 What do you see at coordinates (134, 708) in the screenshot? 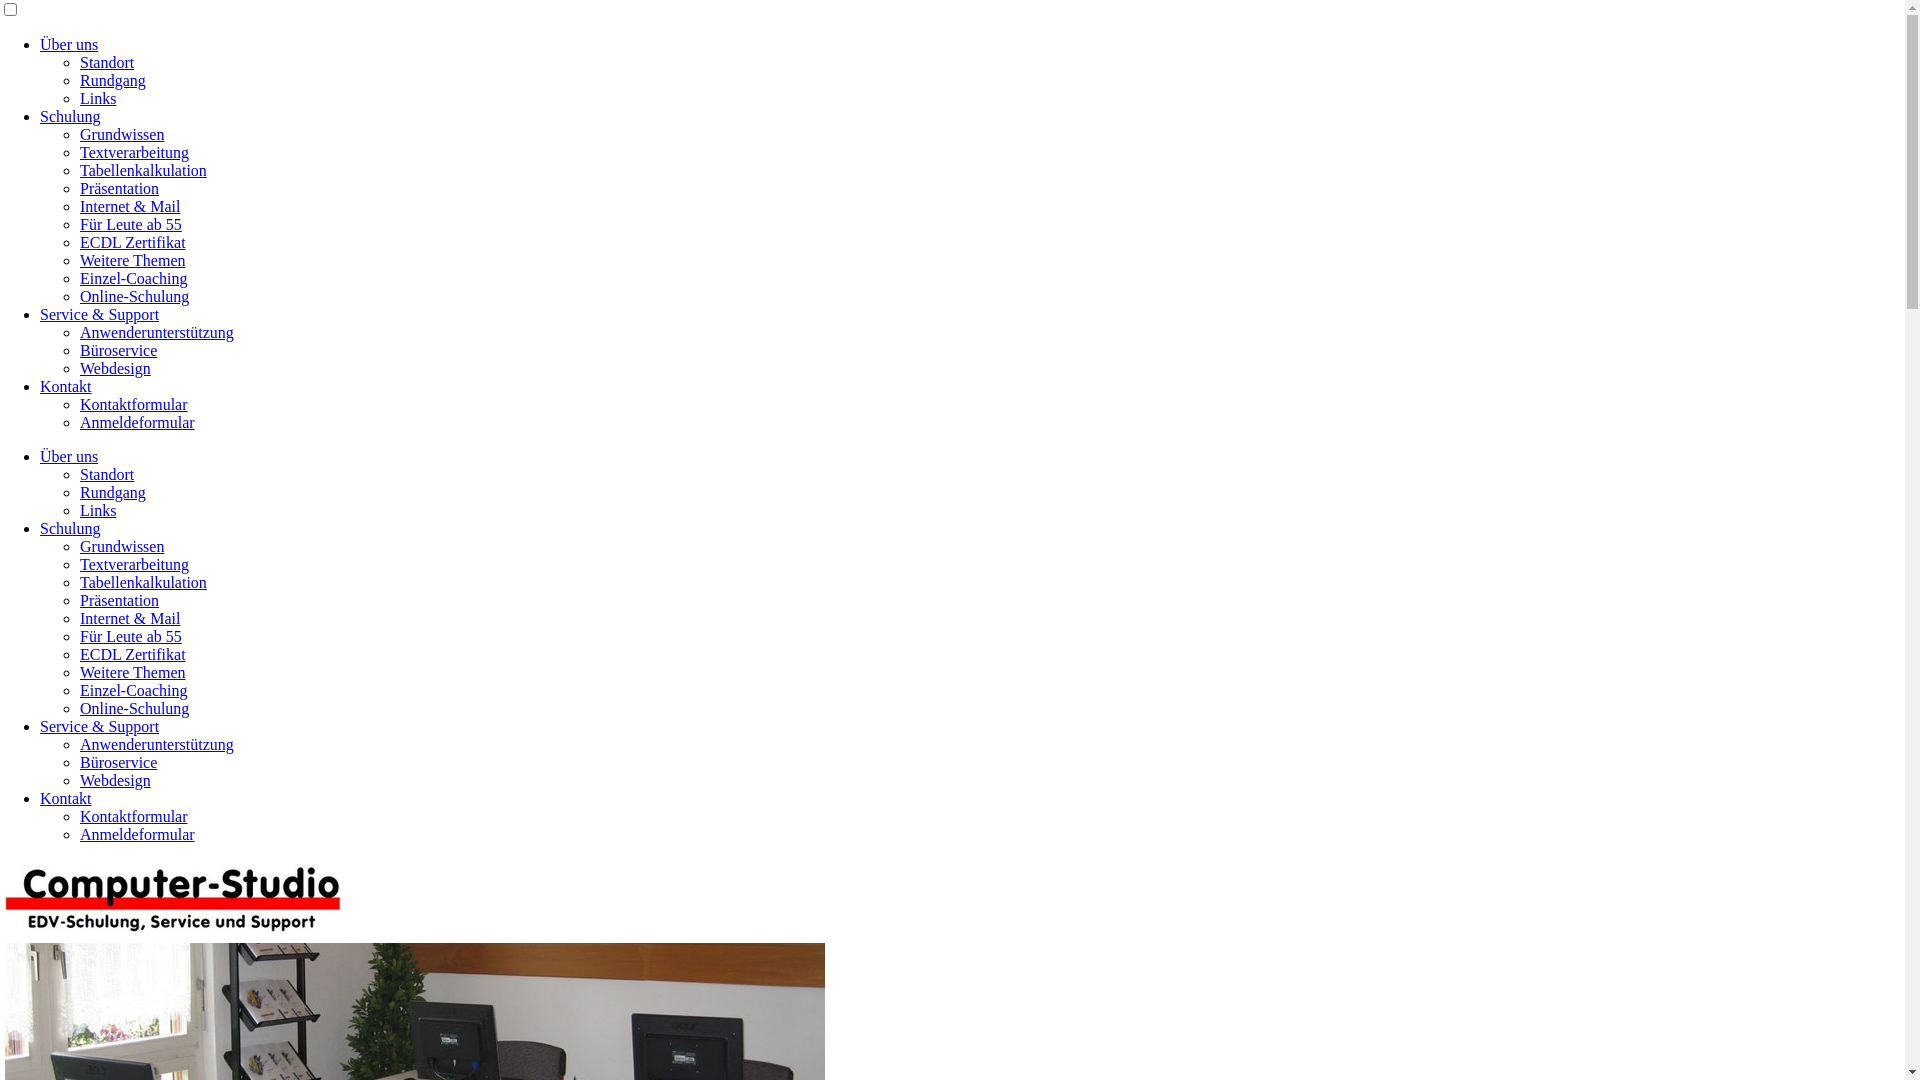
I see `Online-Schulung` at bounding box center [134, 708].